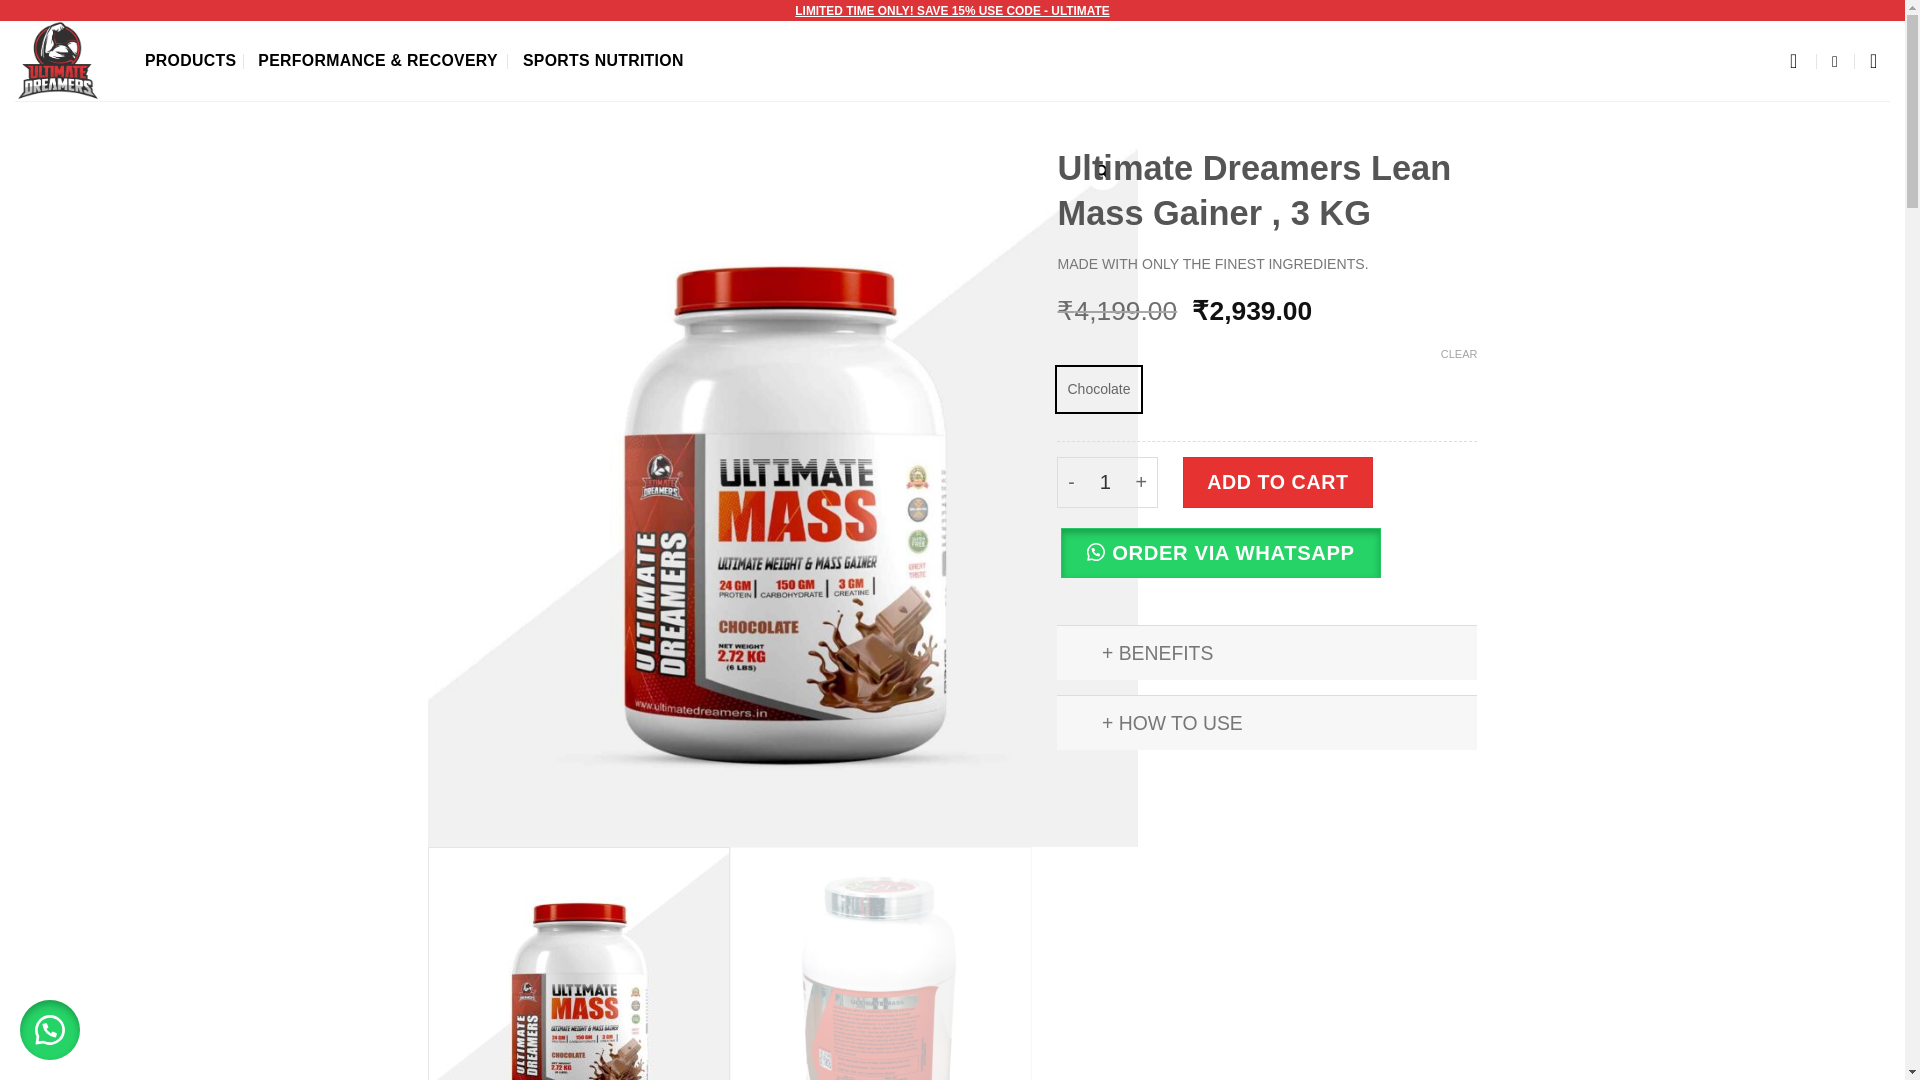  I want to click on 5, so click(879, 964).